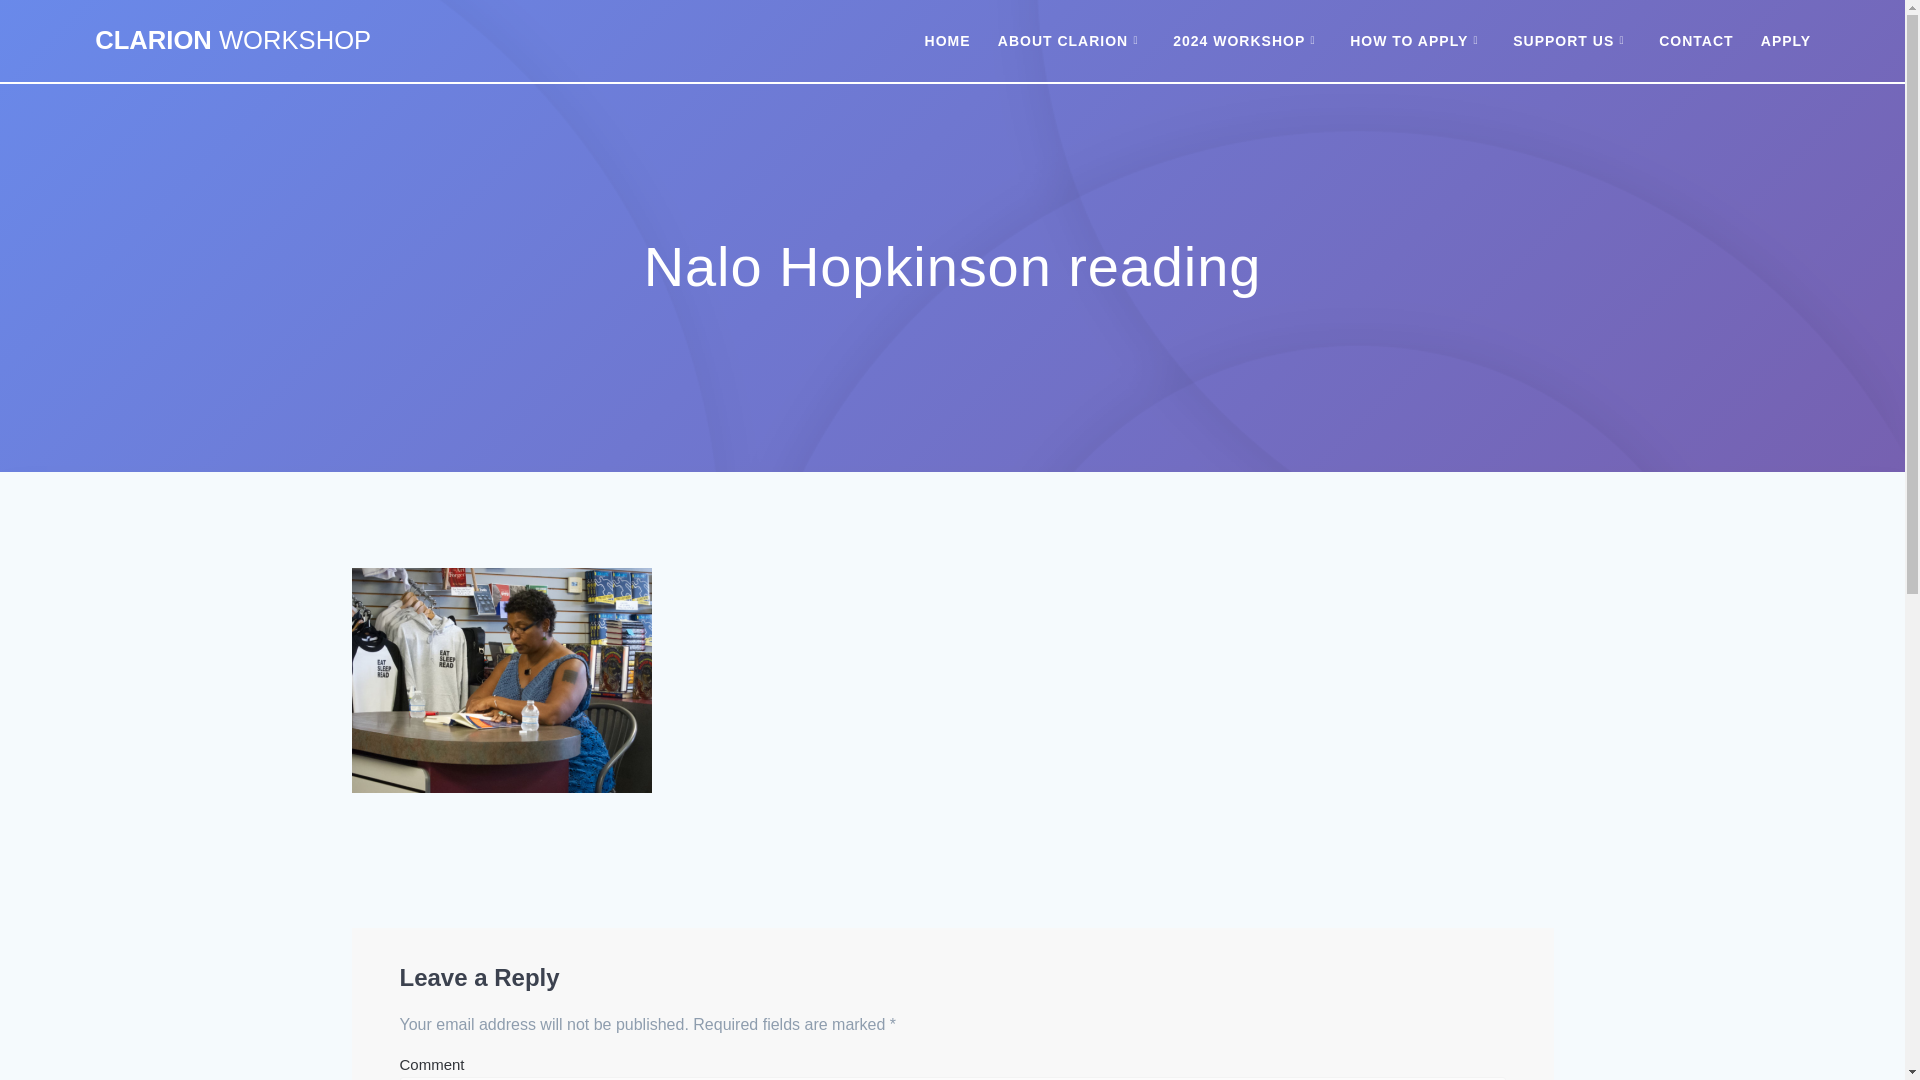  I want to click on HOME, so click(948, 40).